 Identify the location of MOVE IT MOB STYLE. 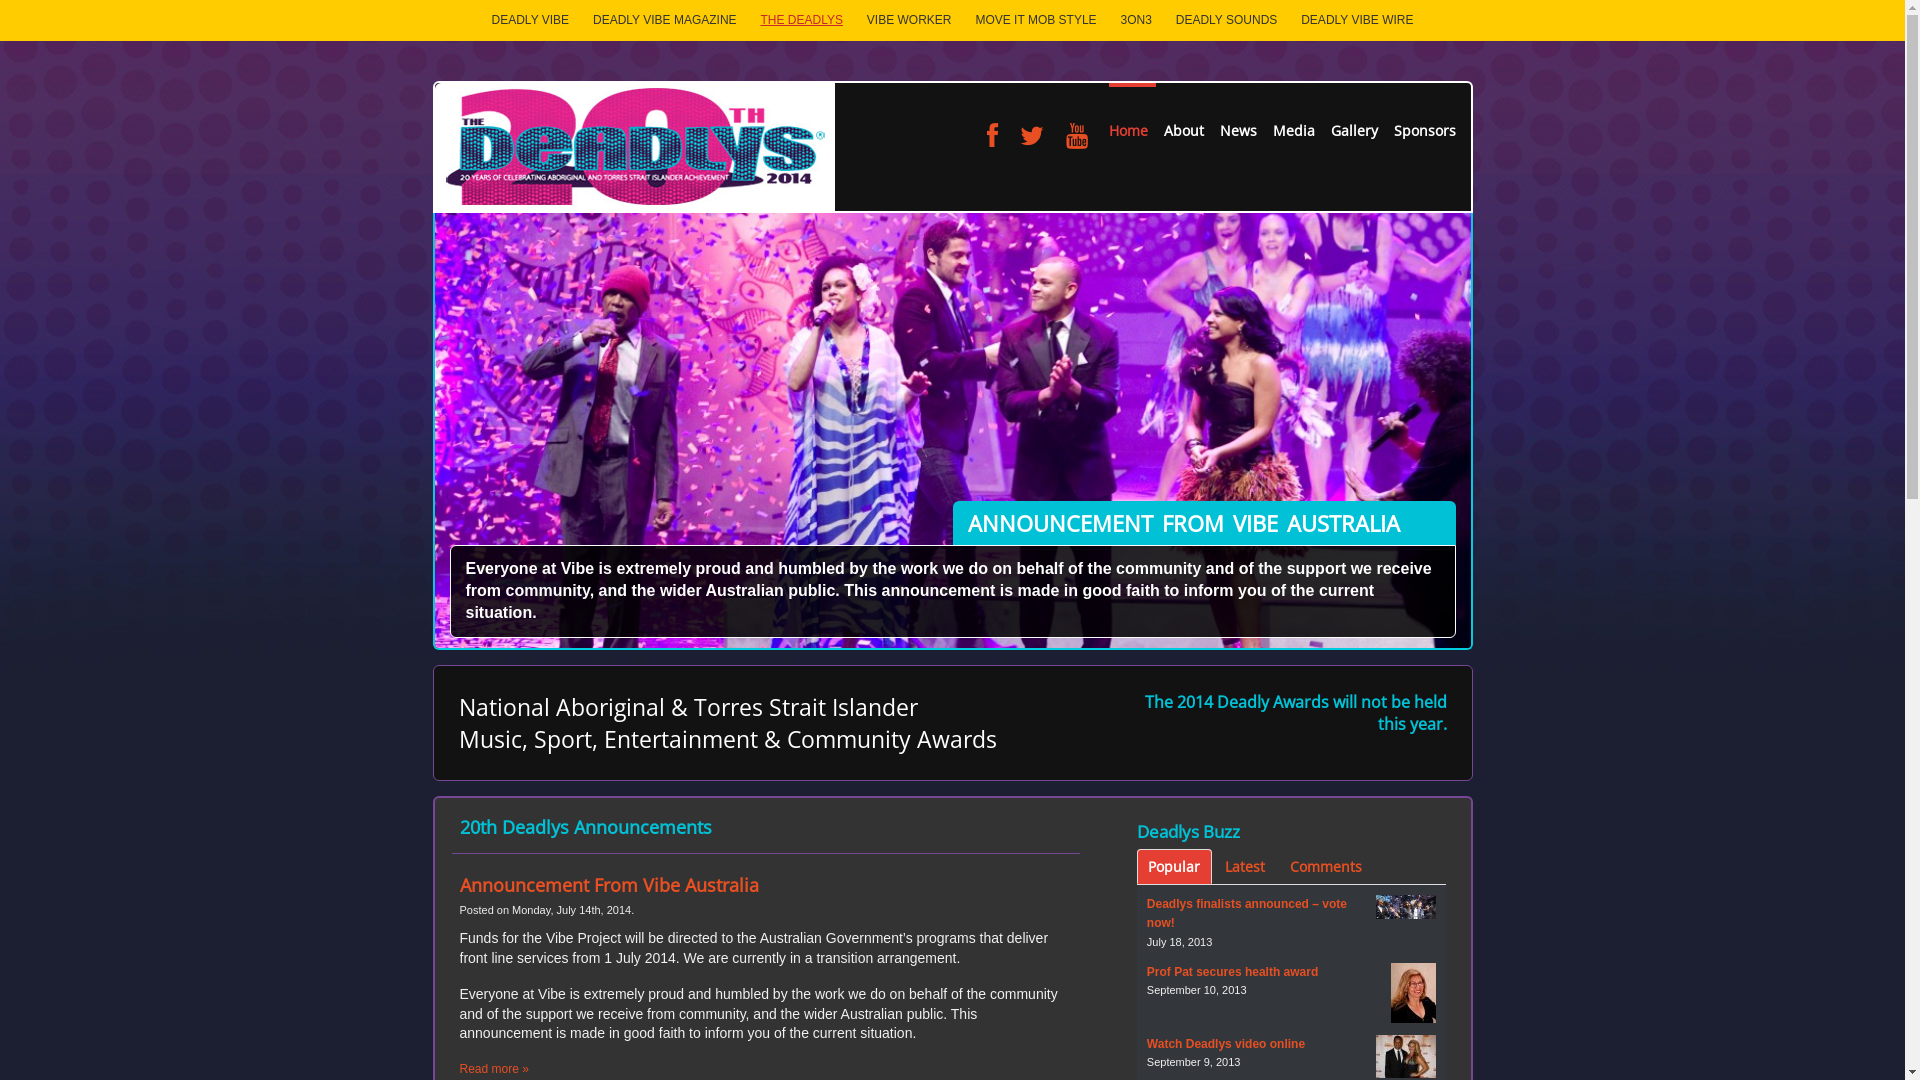
(1035, 20).